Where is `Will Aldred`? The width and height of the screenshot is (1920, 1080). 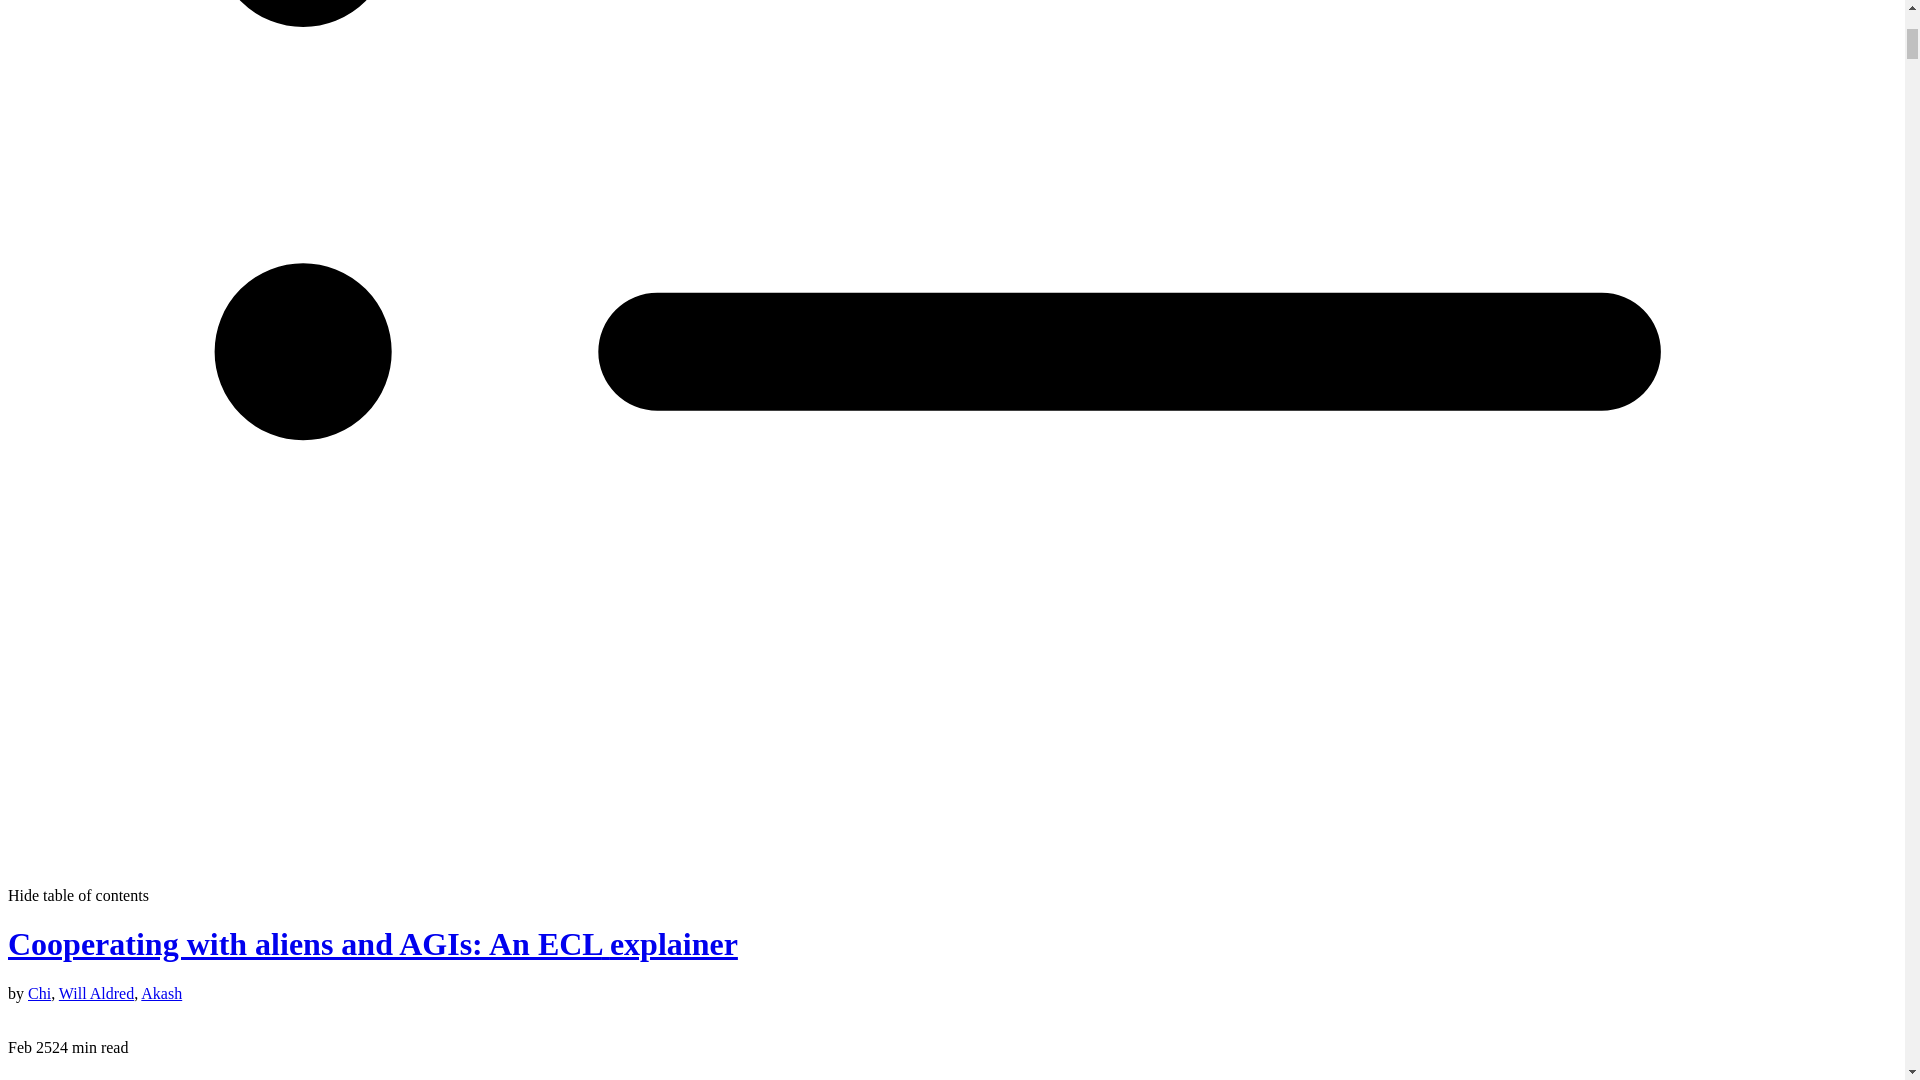 Will Aldred is located at coordinates (96, 993).